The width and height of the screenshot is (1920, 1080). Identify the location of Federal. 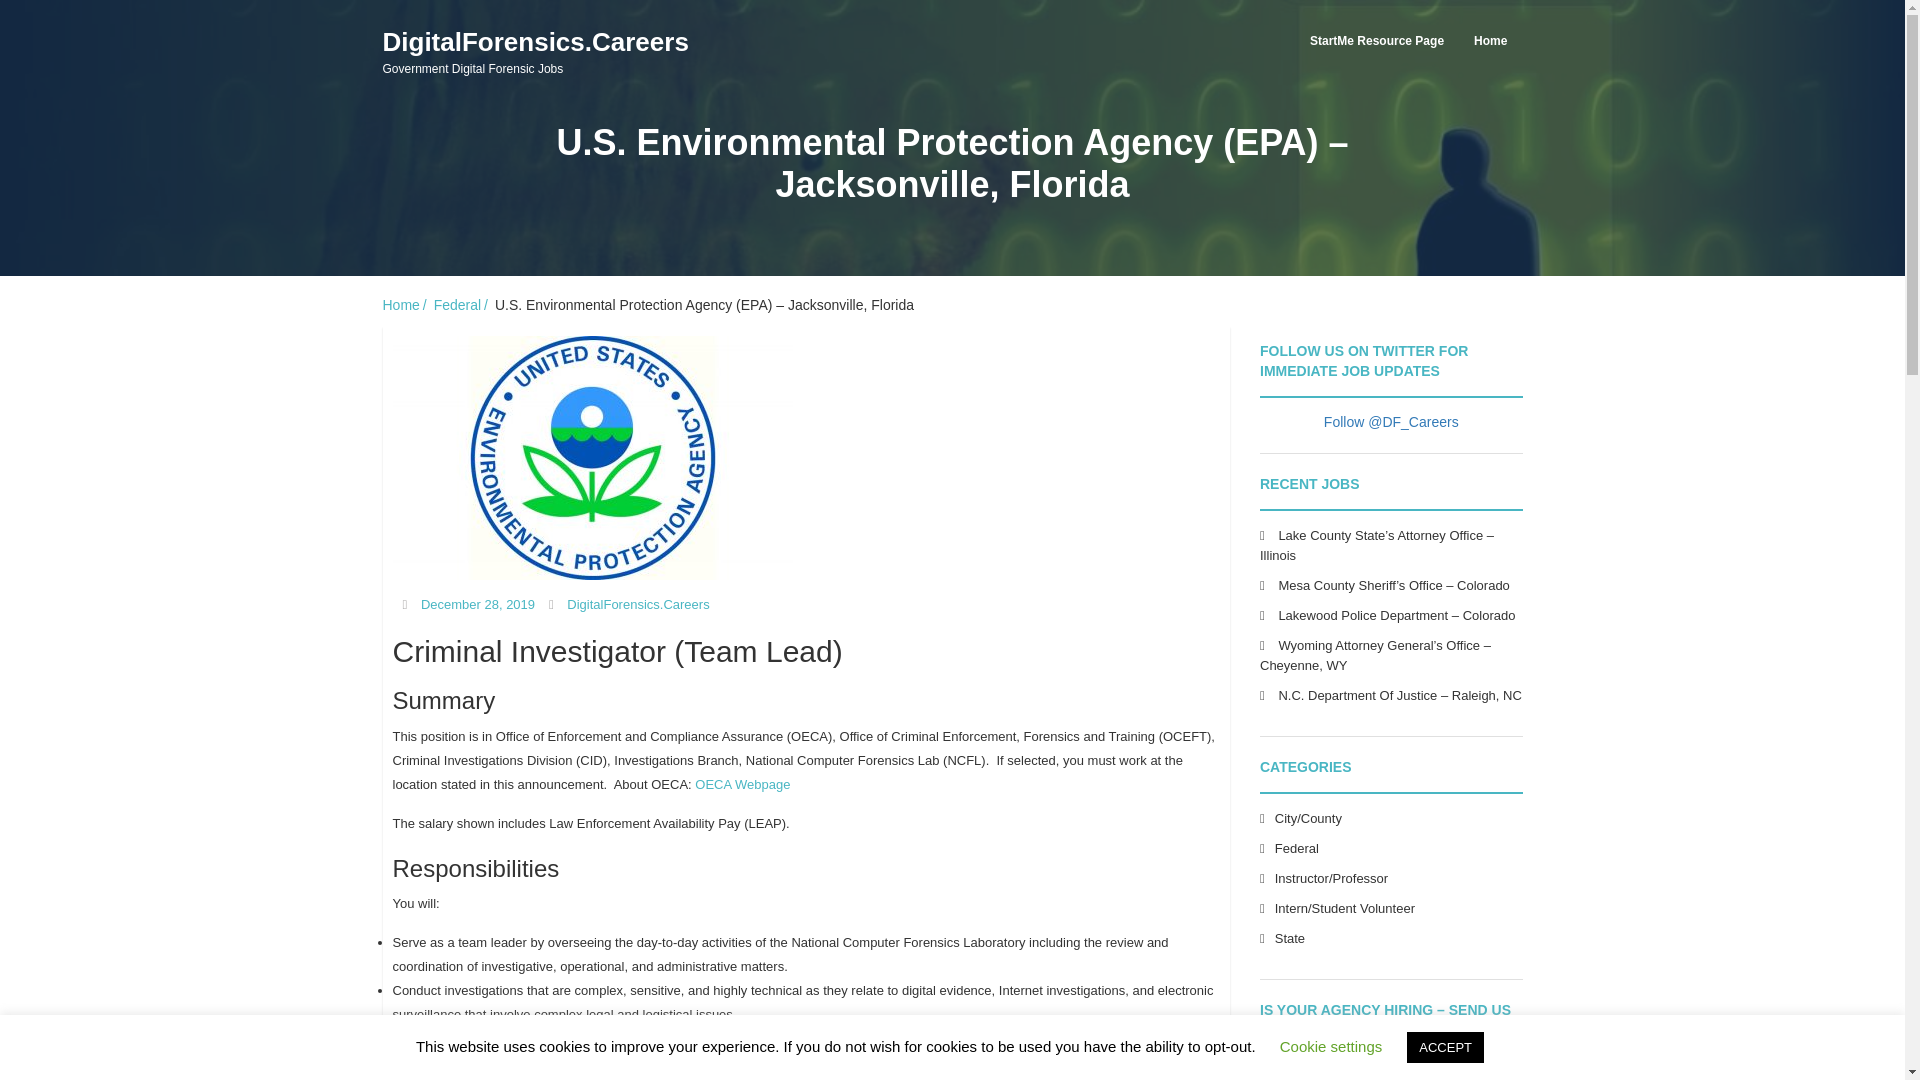
(637, 604).